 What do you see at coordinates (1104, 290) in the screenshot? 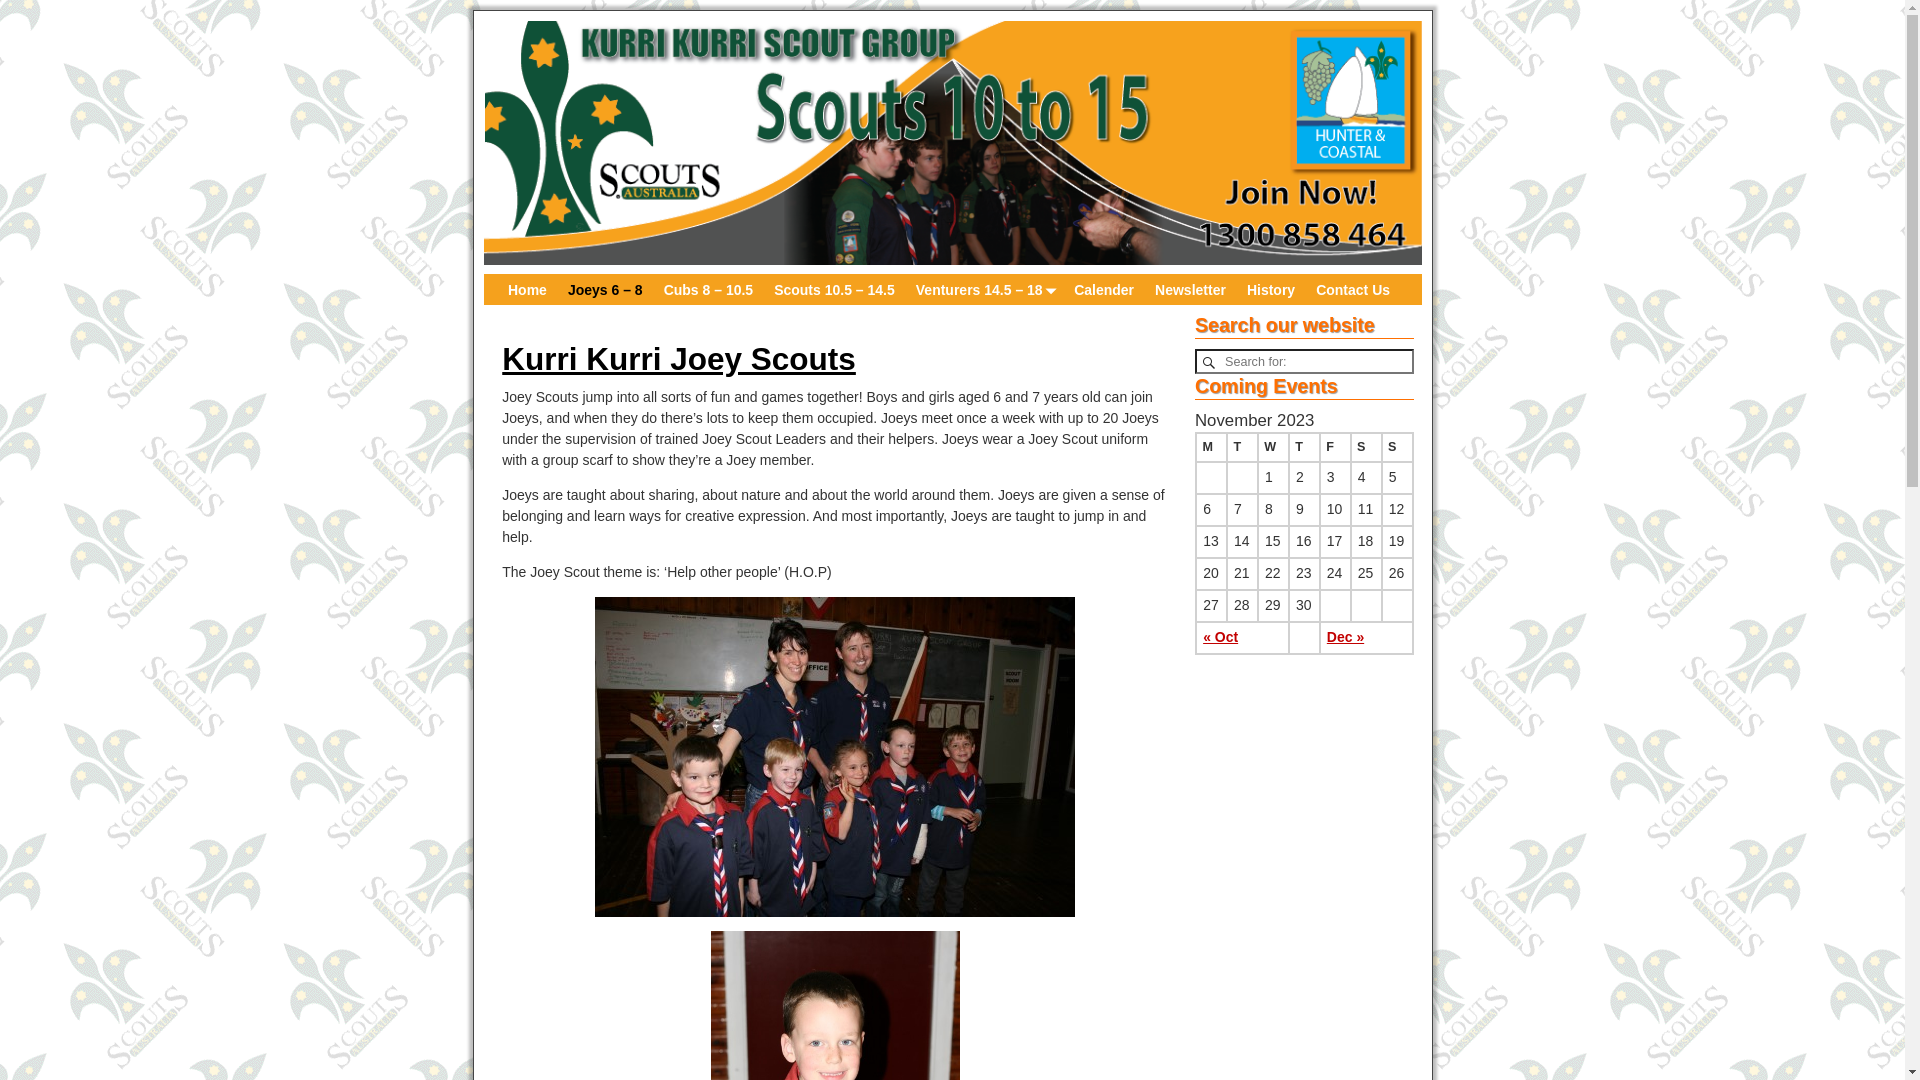
I see `Calender` at bounding box center [1104, 290].